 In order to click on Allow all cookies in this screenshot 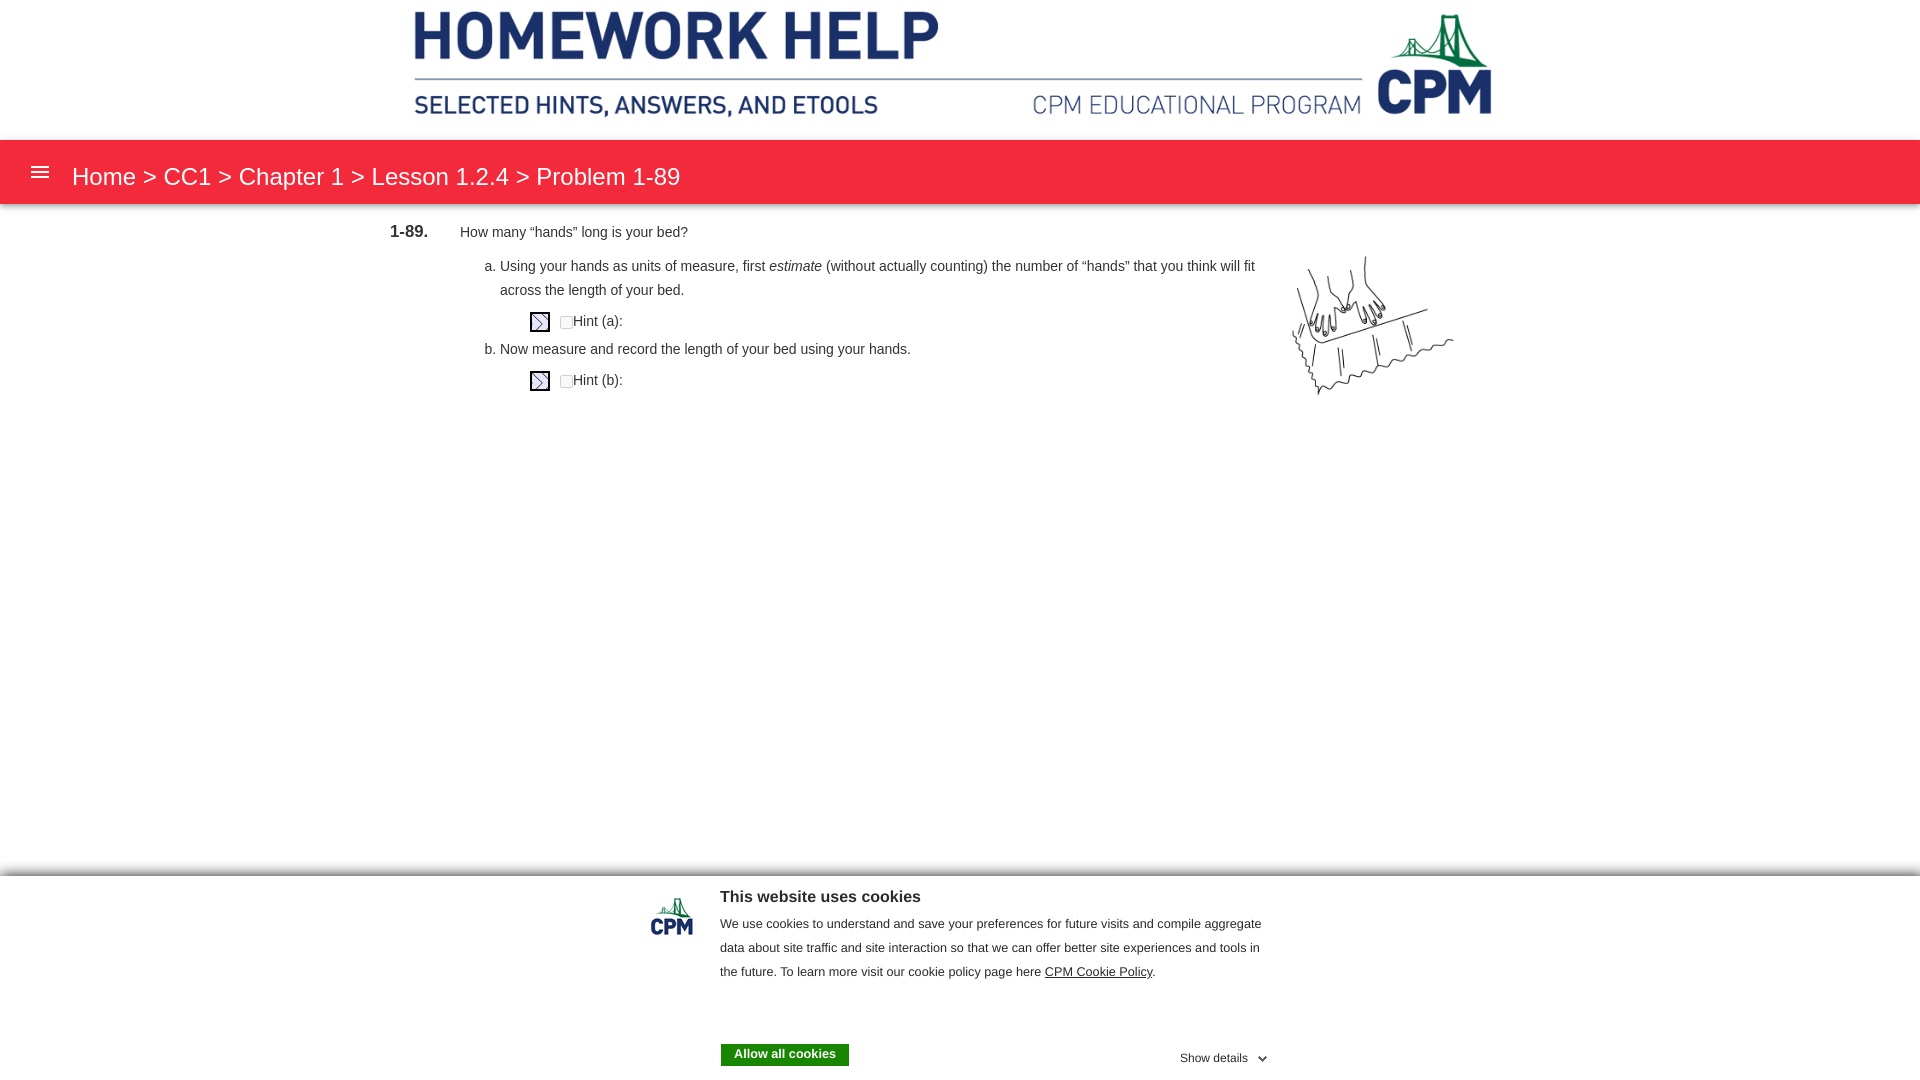, I will do `click(784, 1054)`.